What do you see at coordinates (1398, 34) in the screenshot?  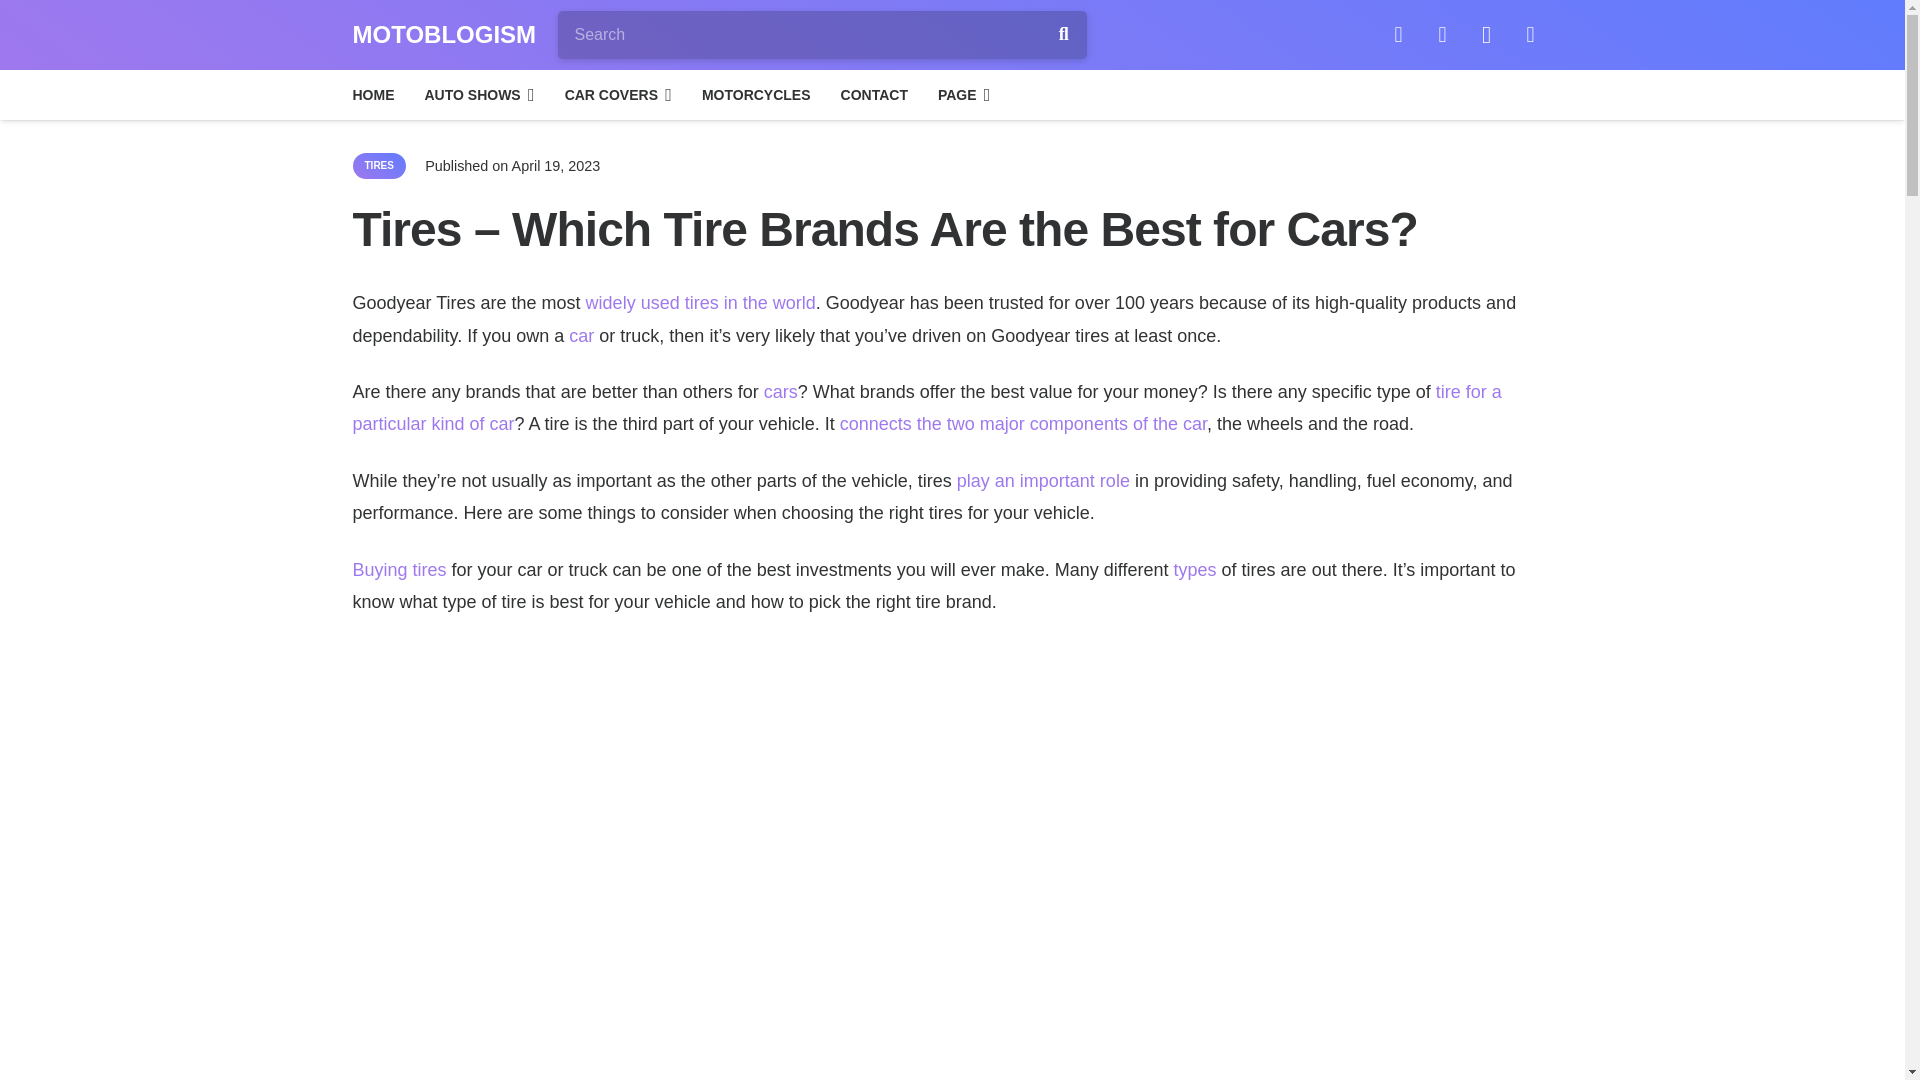 I see `Facebook` at bounding box center [1398, 34].